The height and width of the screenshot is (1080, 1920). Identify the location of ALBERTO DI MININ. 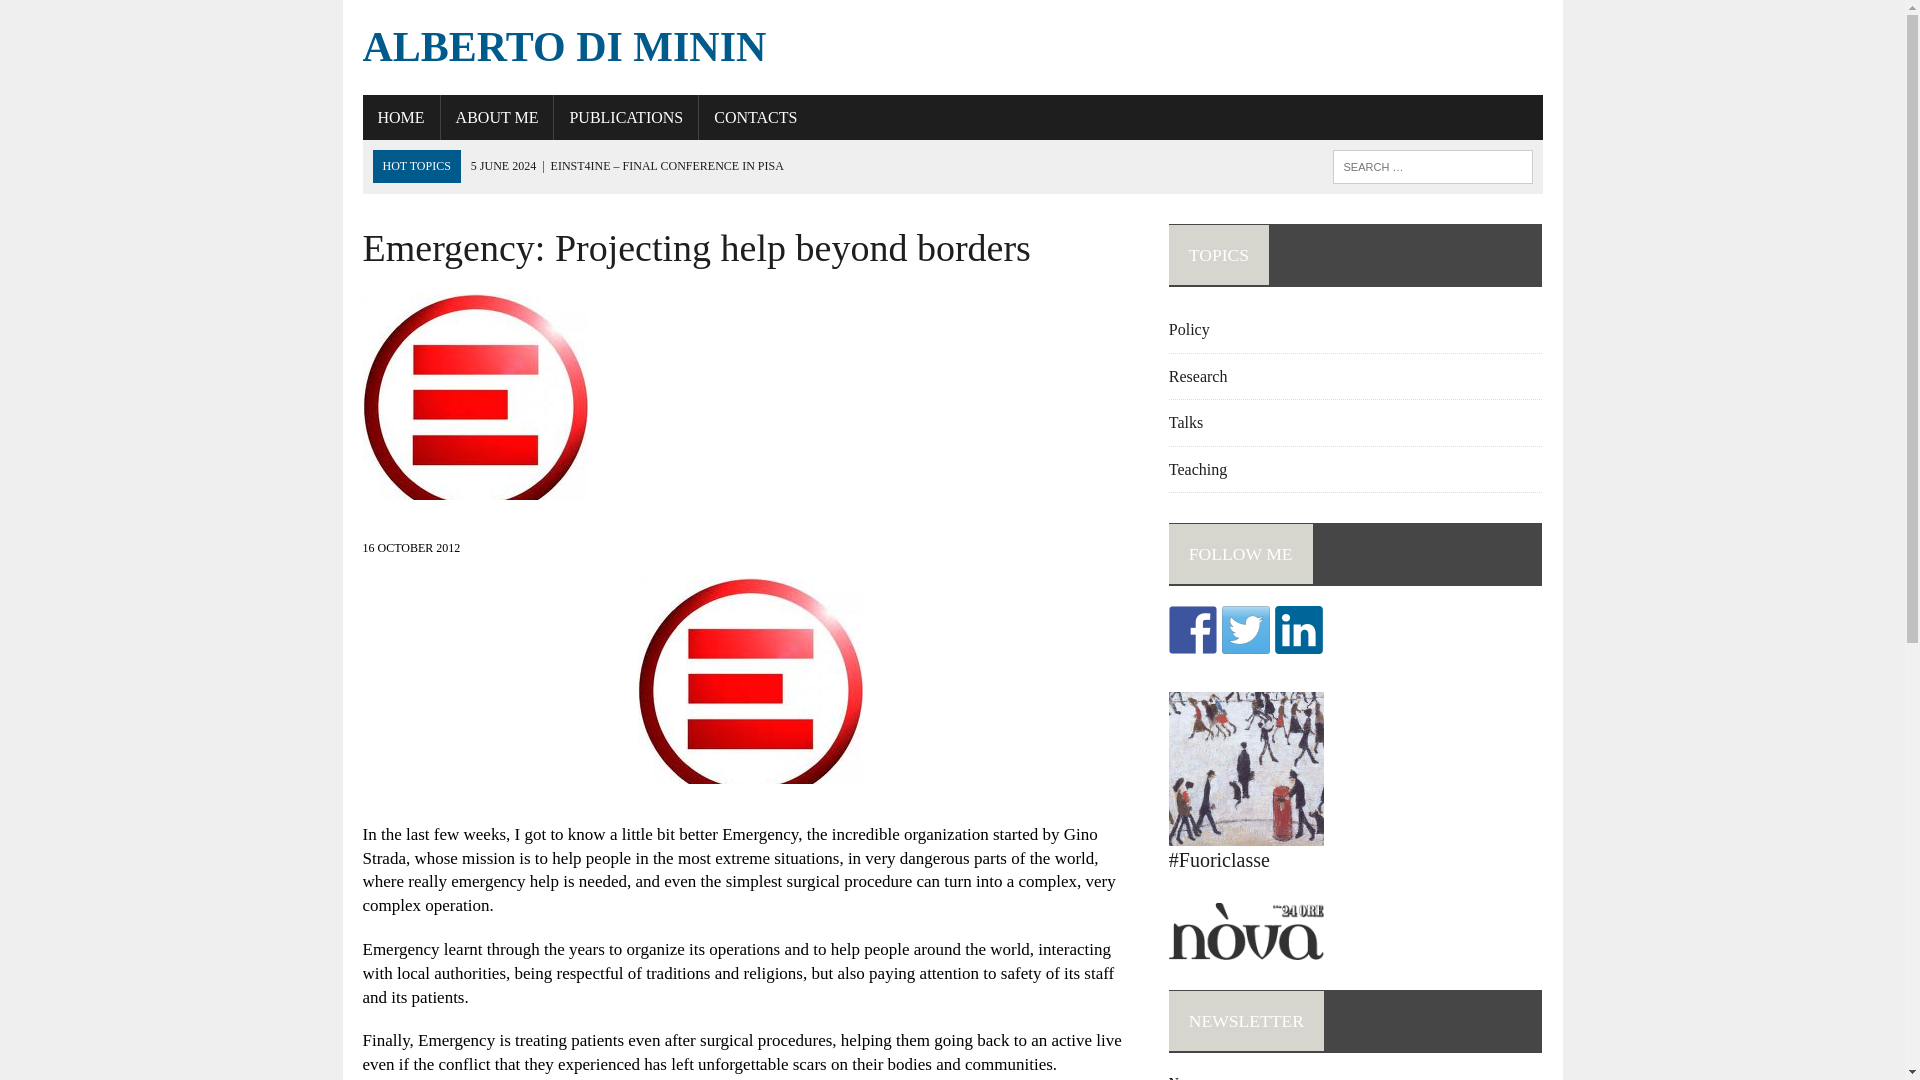
(952, 47).